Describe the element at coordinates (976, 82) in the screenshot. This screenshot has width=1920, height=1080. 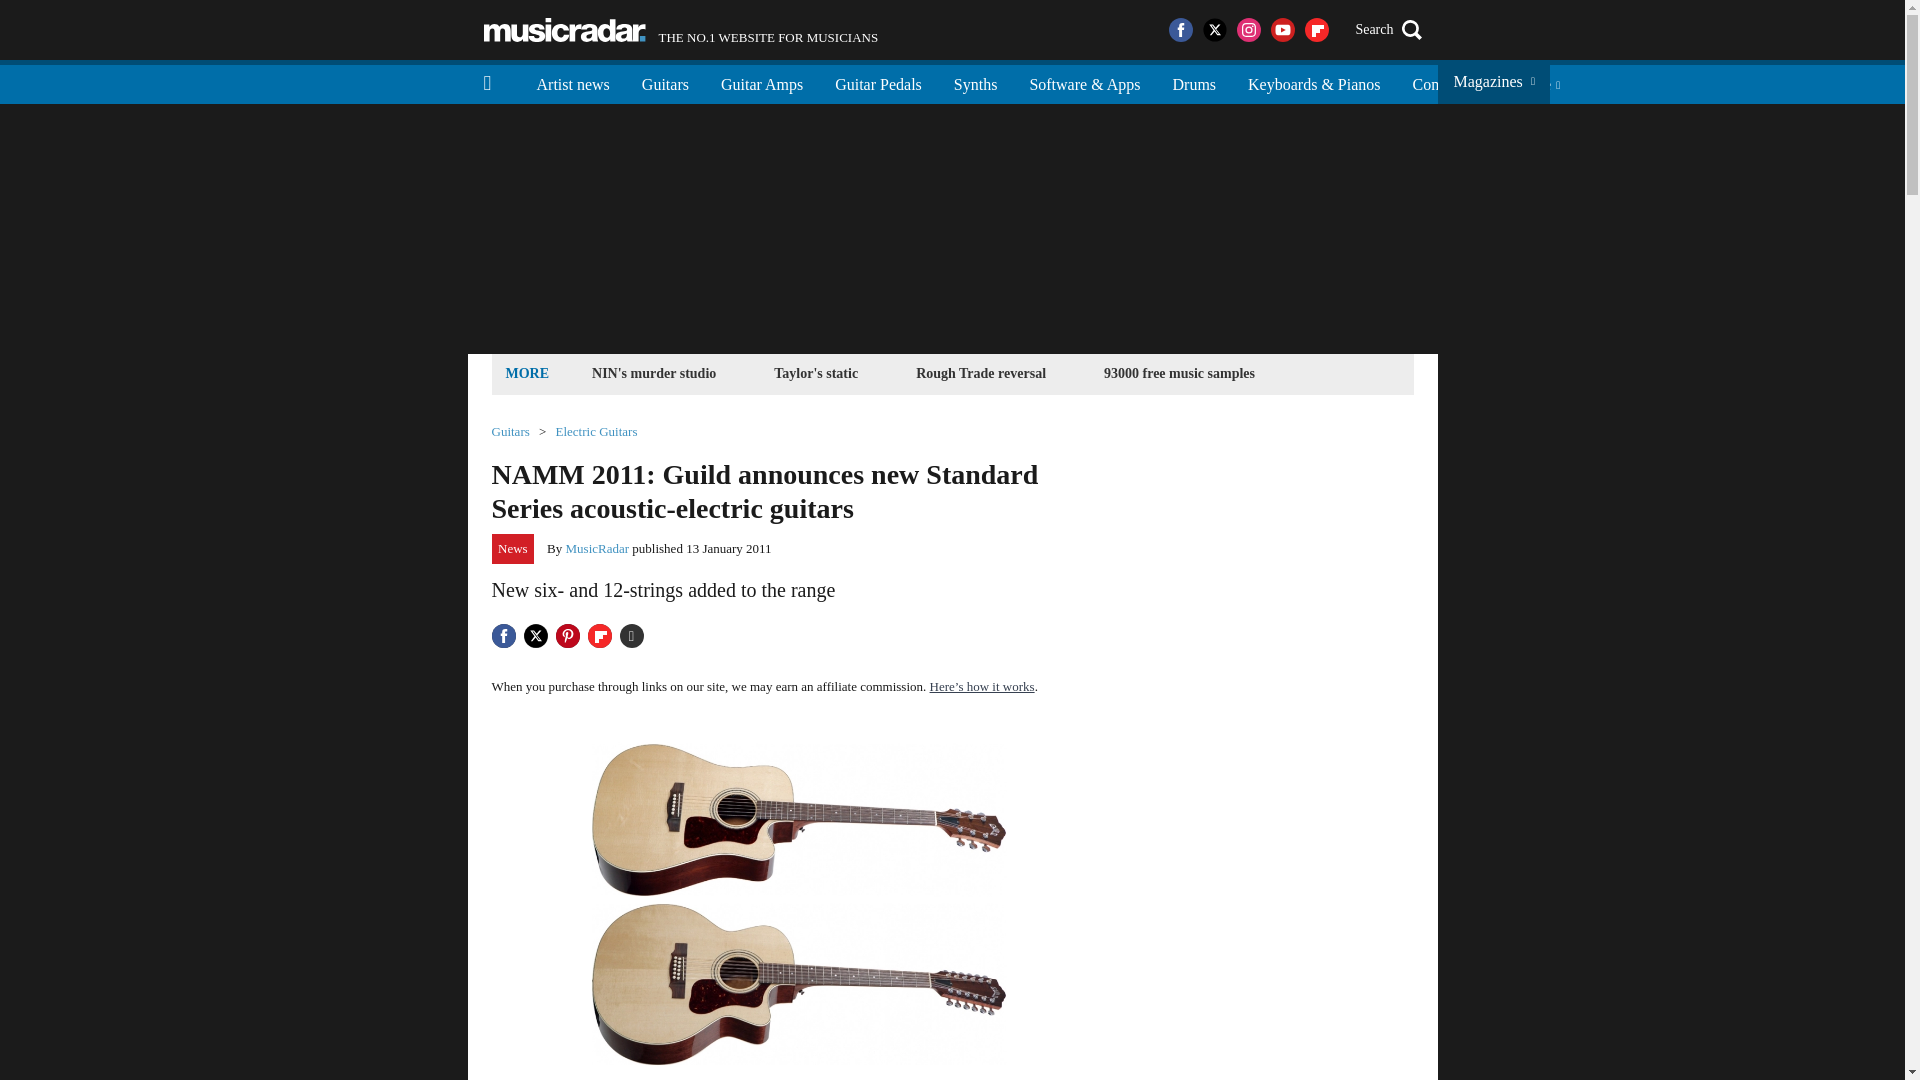
I see `Synths` at that location.